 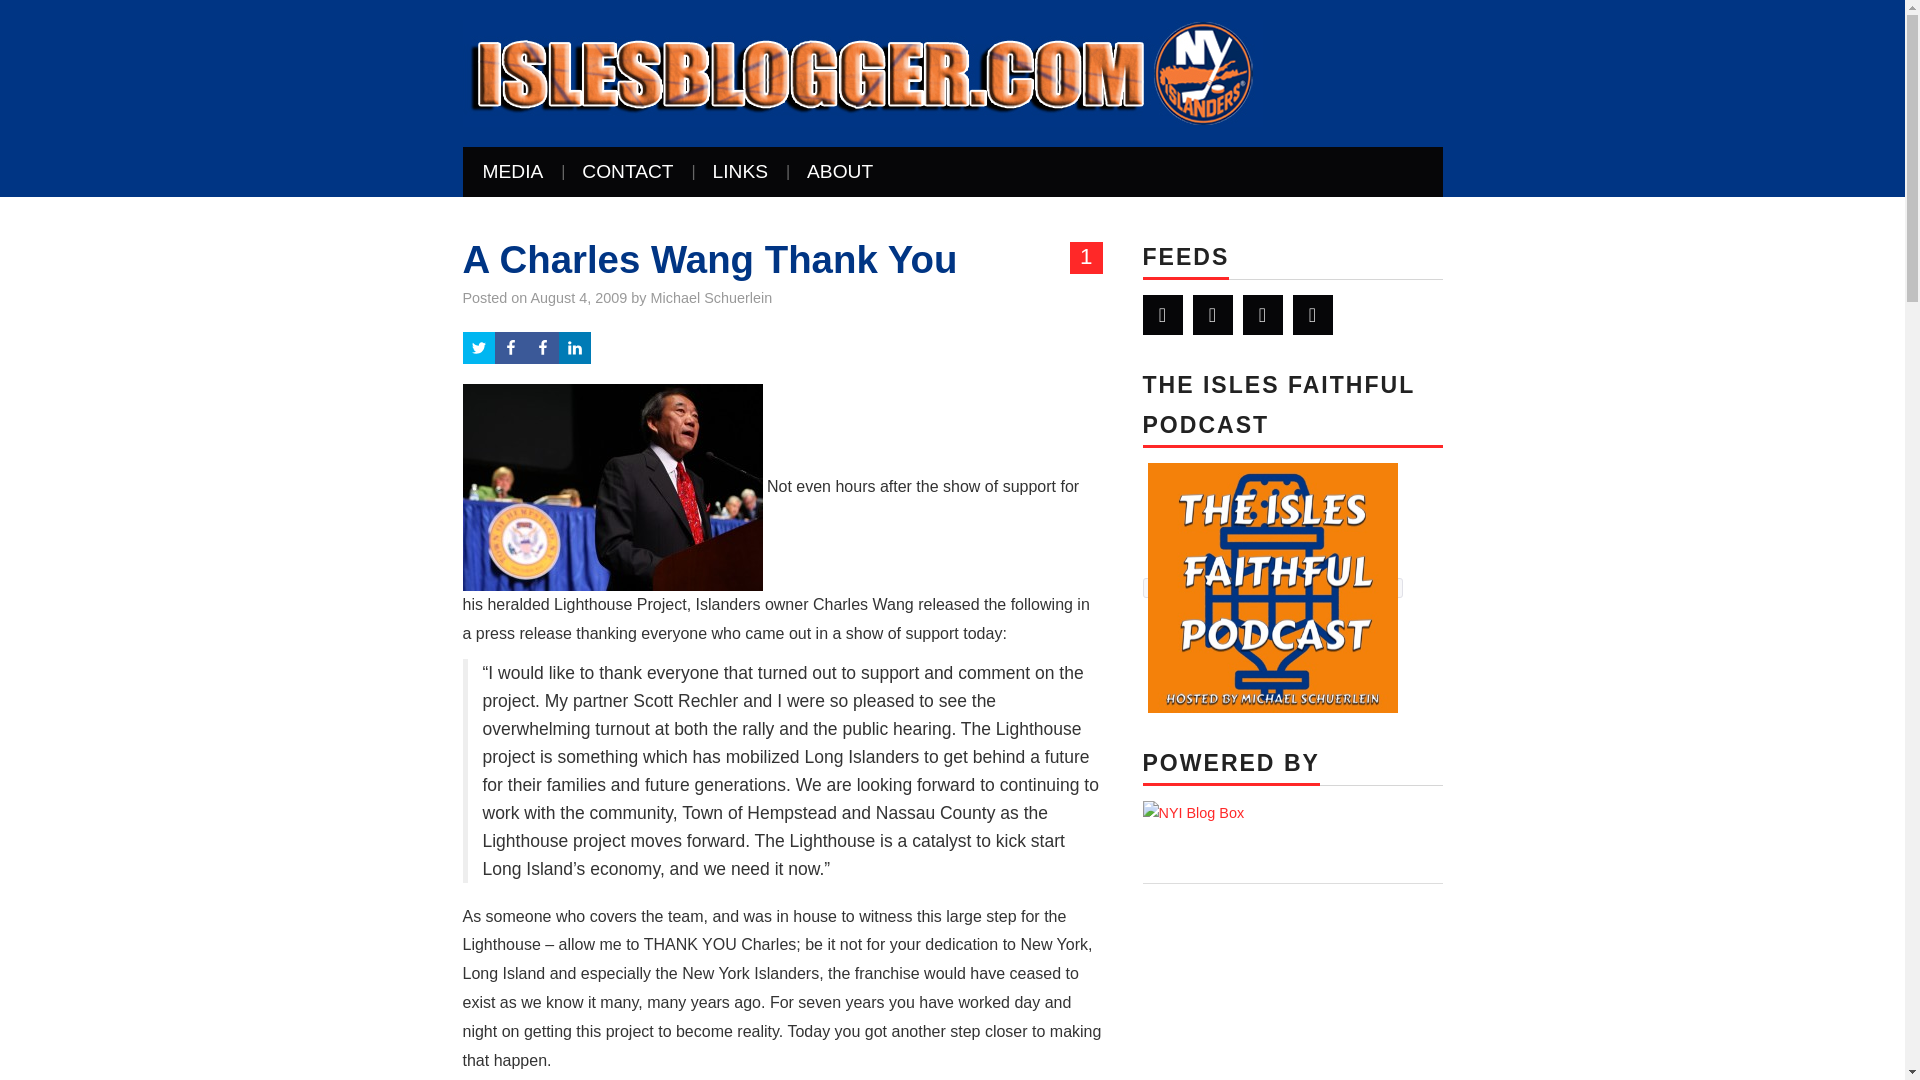 What do you see at coordinates (579, 298) in the screenshot?
I see `August 4, 2009` at bounding box center [579, 298].